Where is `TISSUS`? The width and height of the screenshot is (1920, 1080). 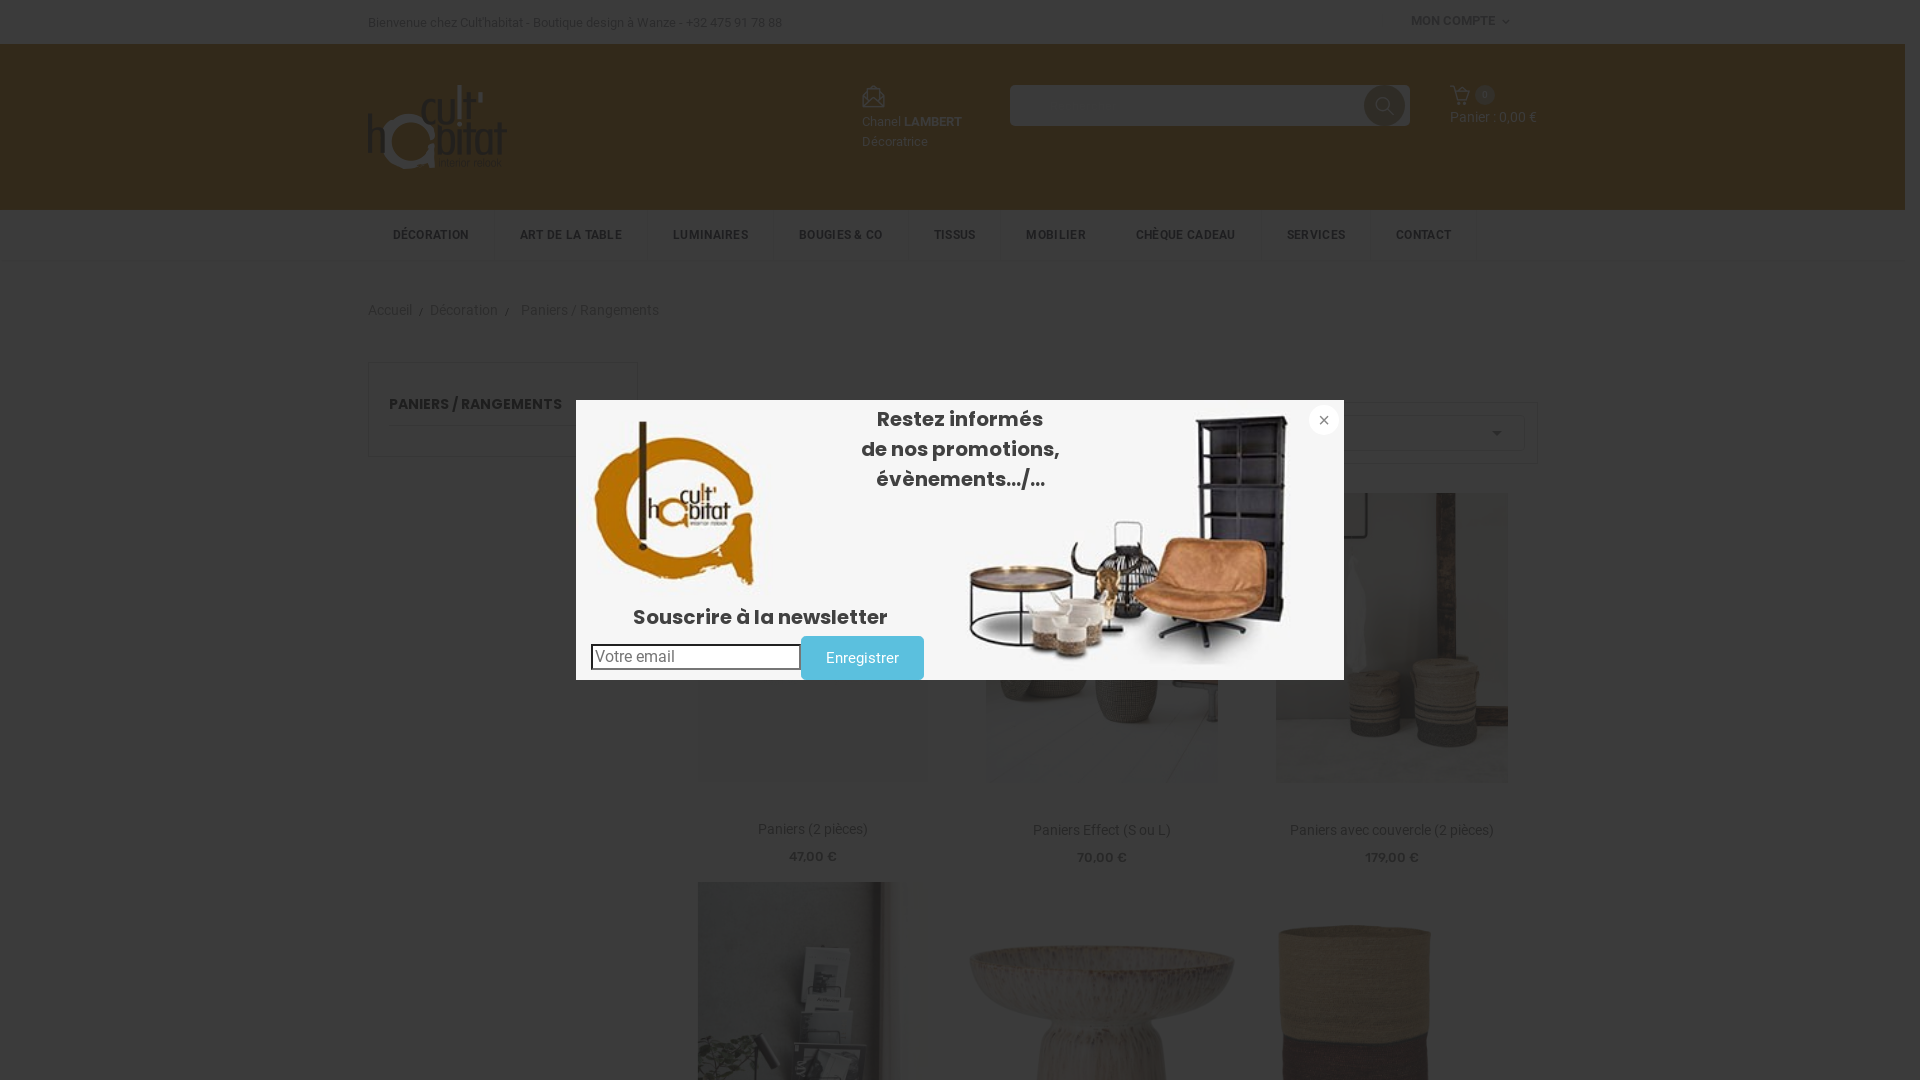 TISSUS is located at coordinates (956, 235).